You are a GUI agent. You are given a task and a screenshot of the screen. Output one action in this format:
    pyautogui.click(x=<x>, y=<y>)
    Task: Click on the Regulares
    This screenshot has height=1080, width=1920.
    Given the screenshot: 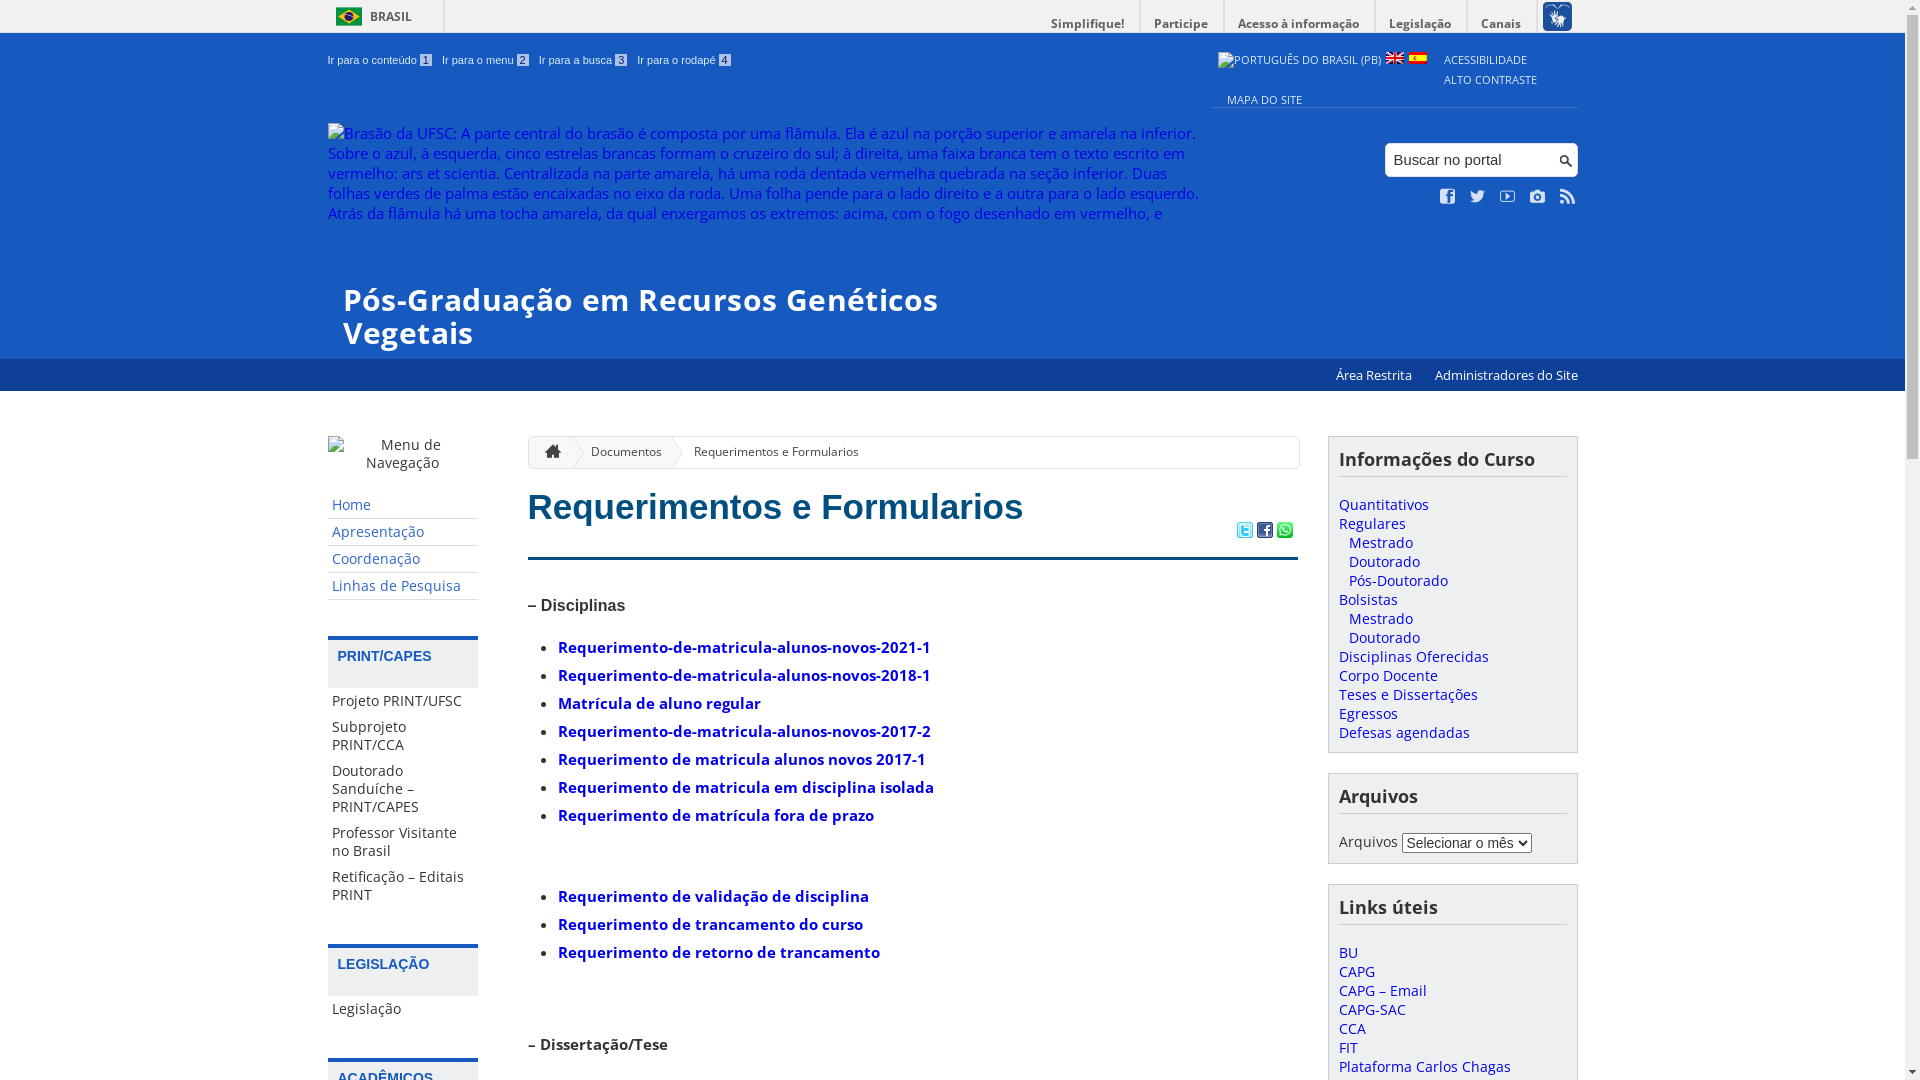 What is the action you would take?
    pyautogui.click(x=1372, y=524)
    